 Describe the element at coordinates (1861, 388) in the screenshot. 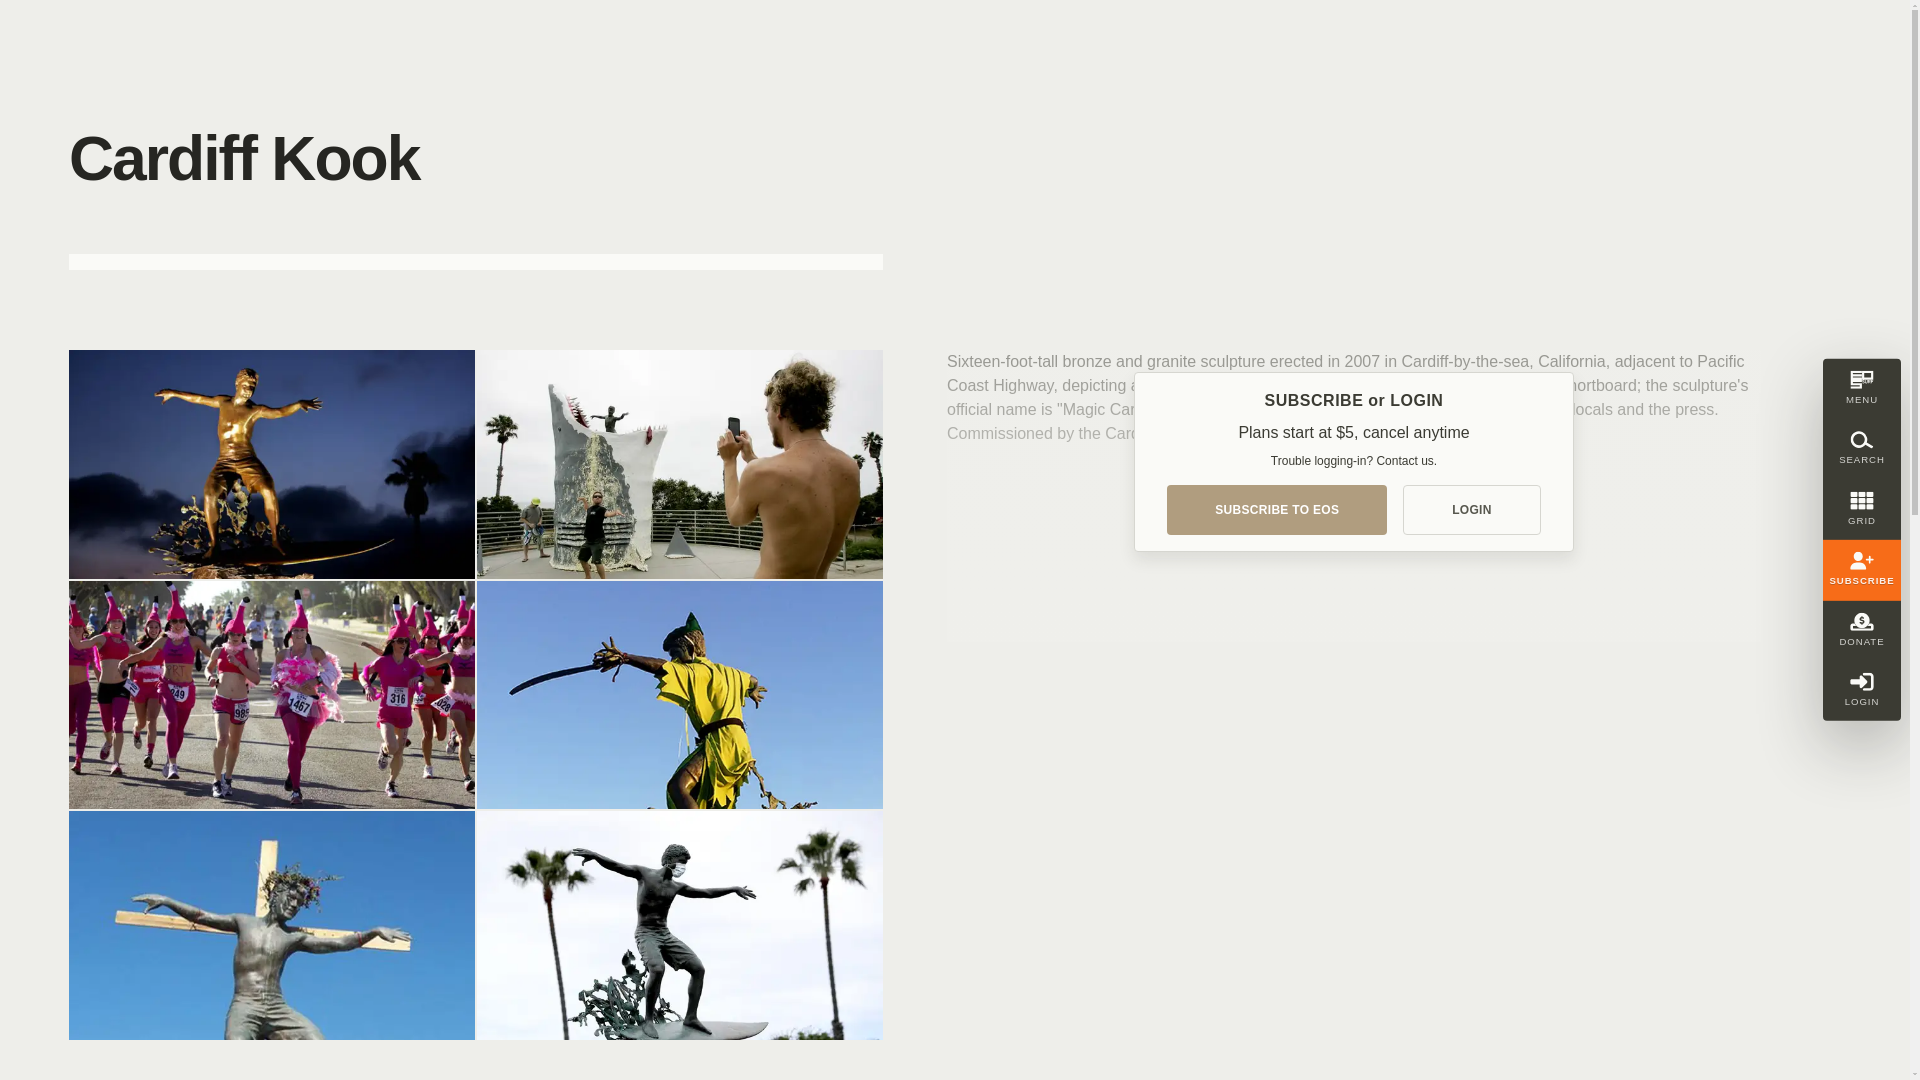

I see `DONATE` at that location.